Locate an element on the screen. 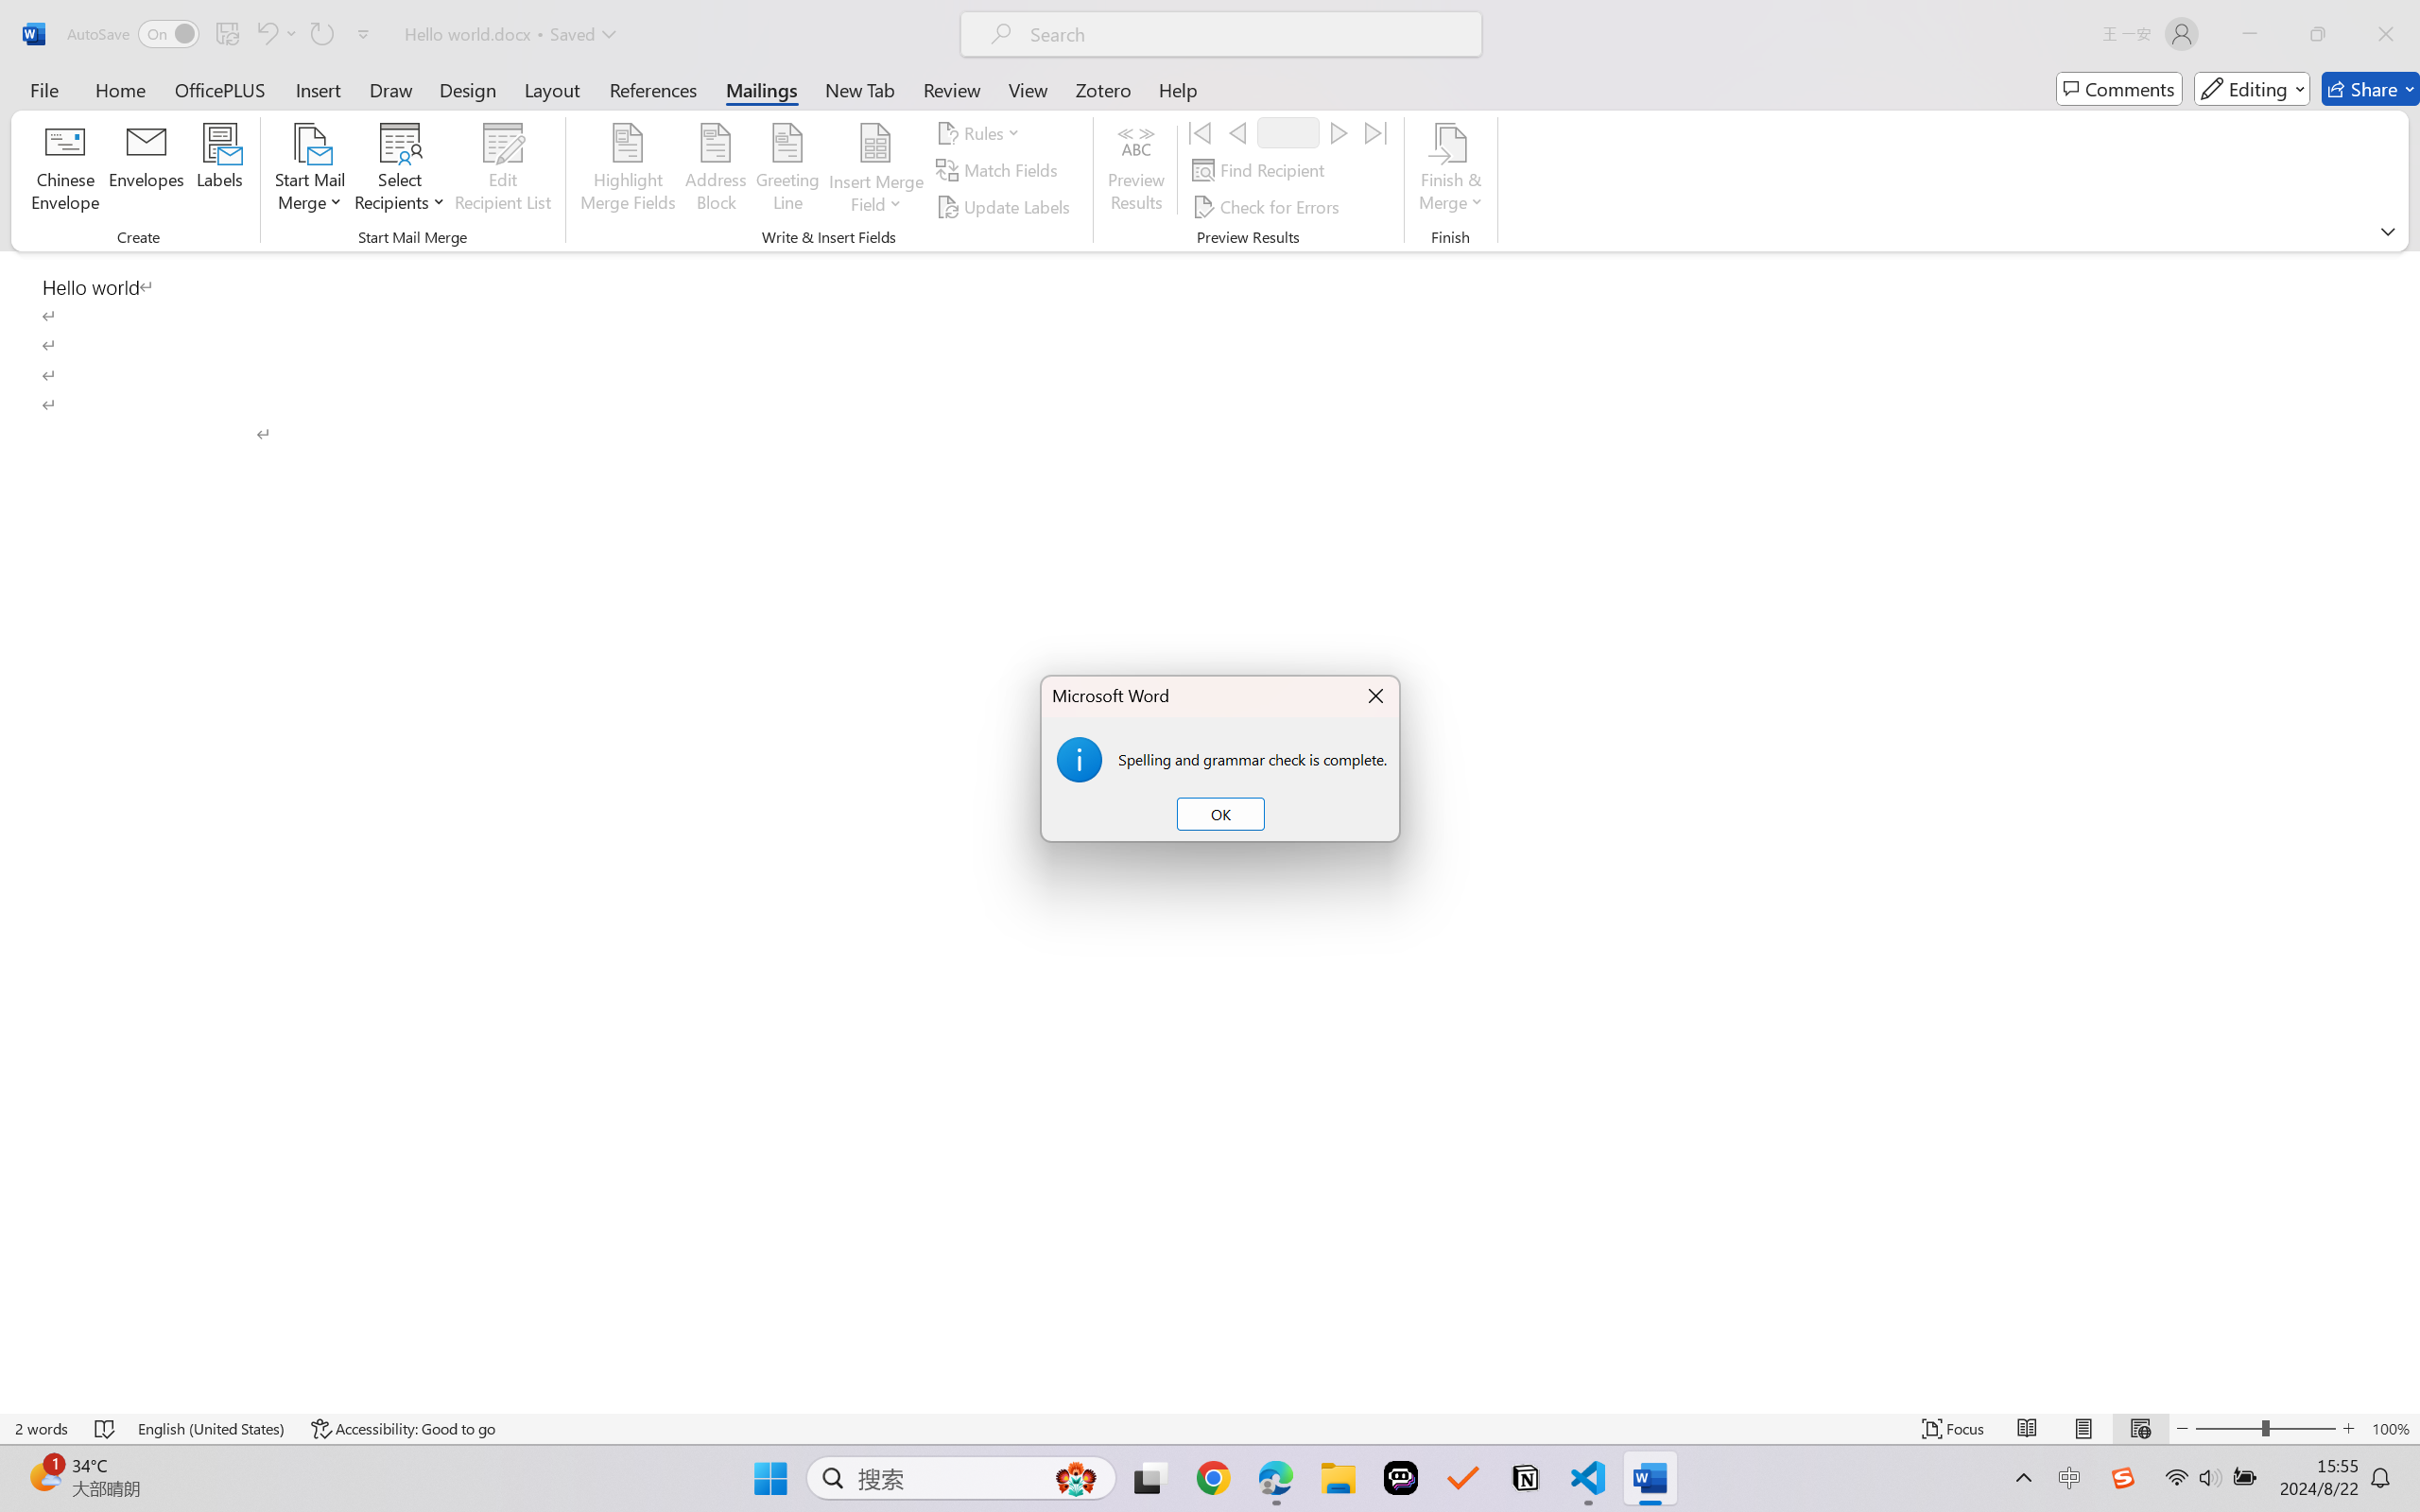 The height and width of the screenshot is (1512, 2420). Restore Down is located at coordinates (2318, 34).